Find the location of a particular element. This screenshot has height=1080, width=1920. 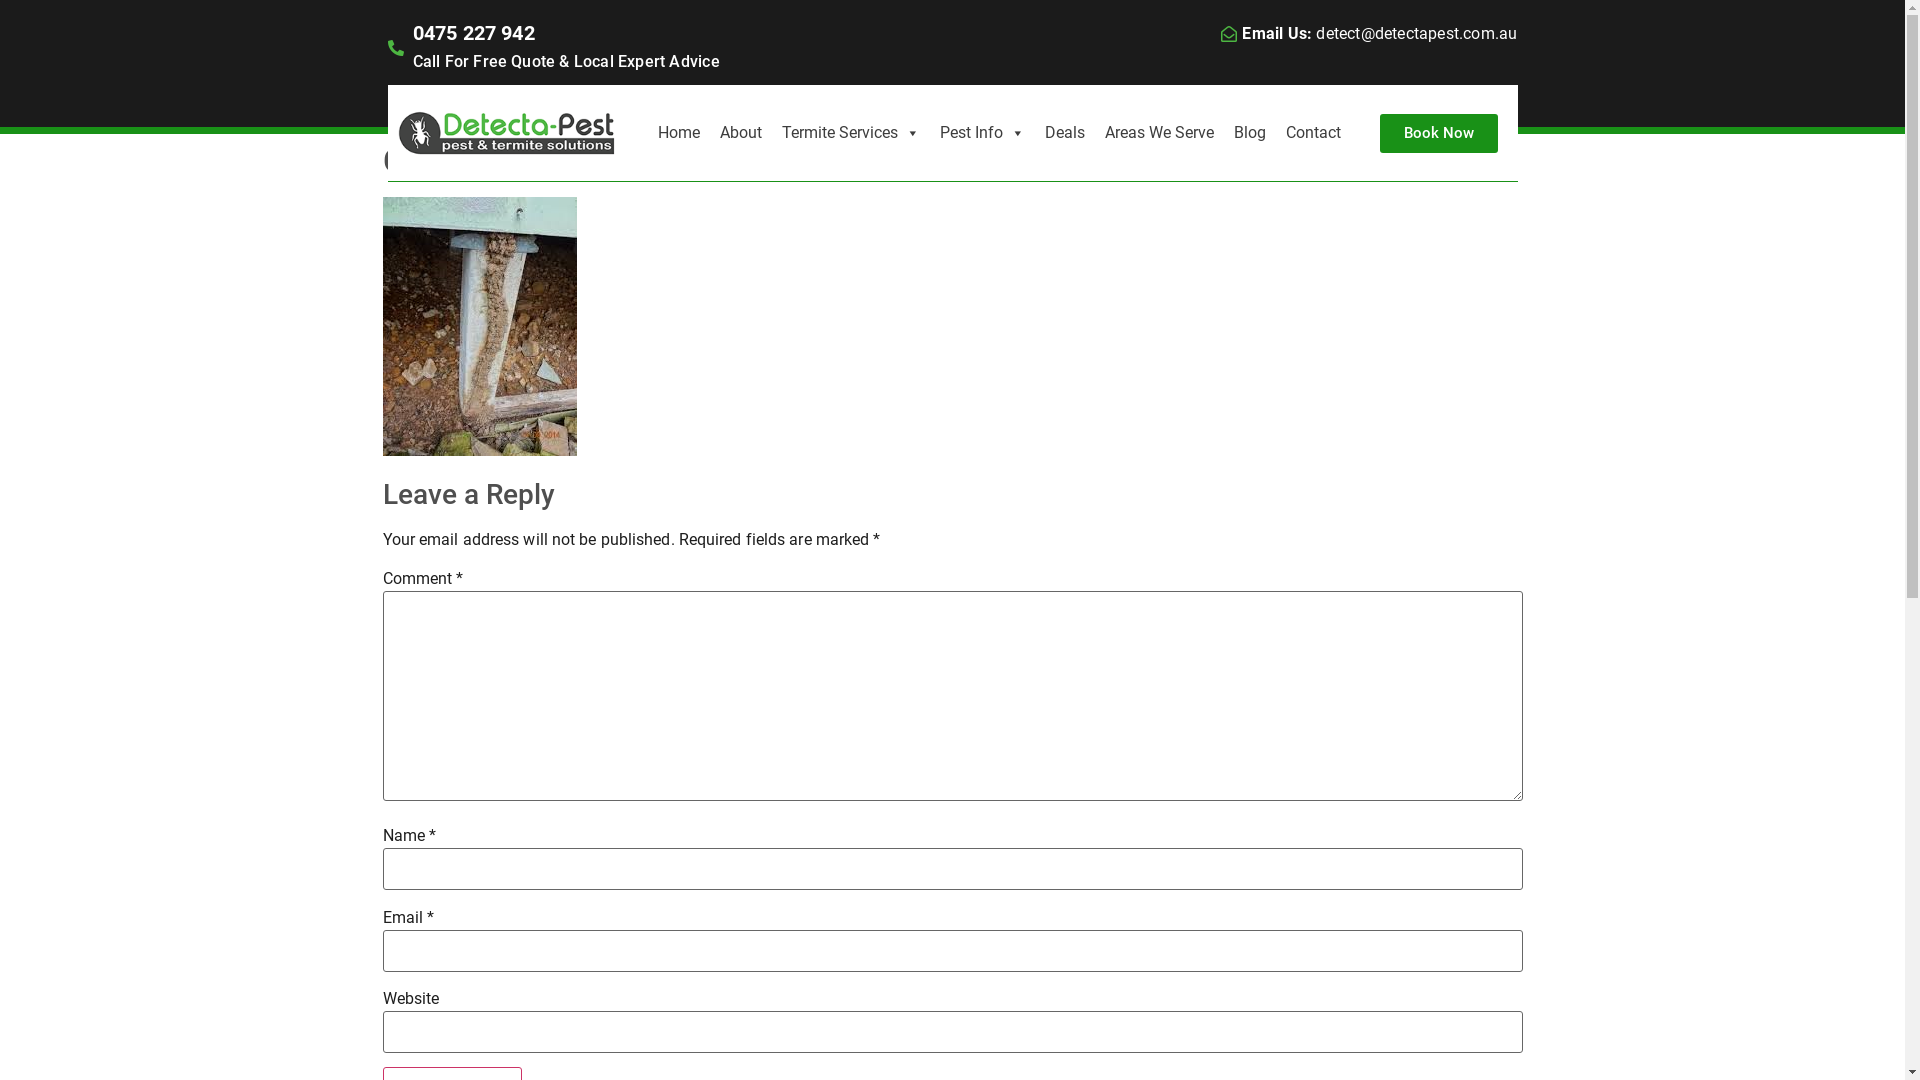

Termite Services is located at coordinates (851, 133).